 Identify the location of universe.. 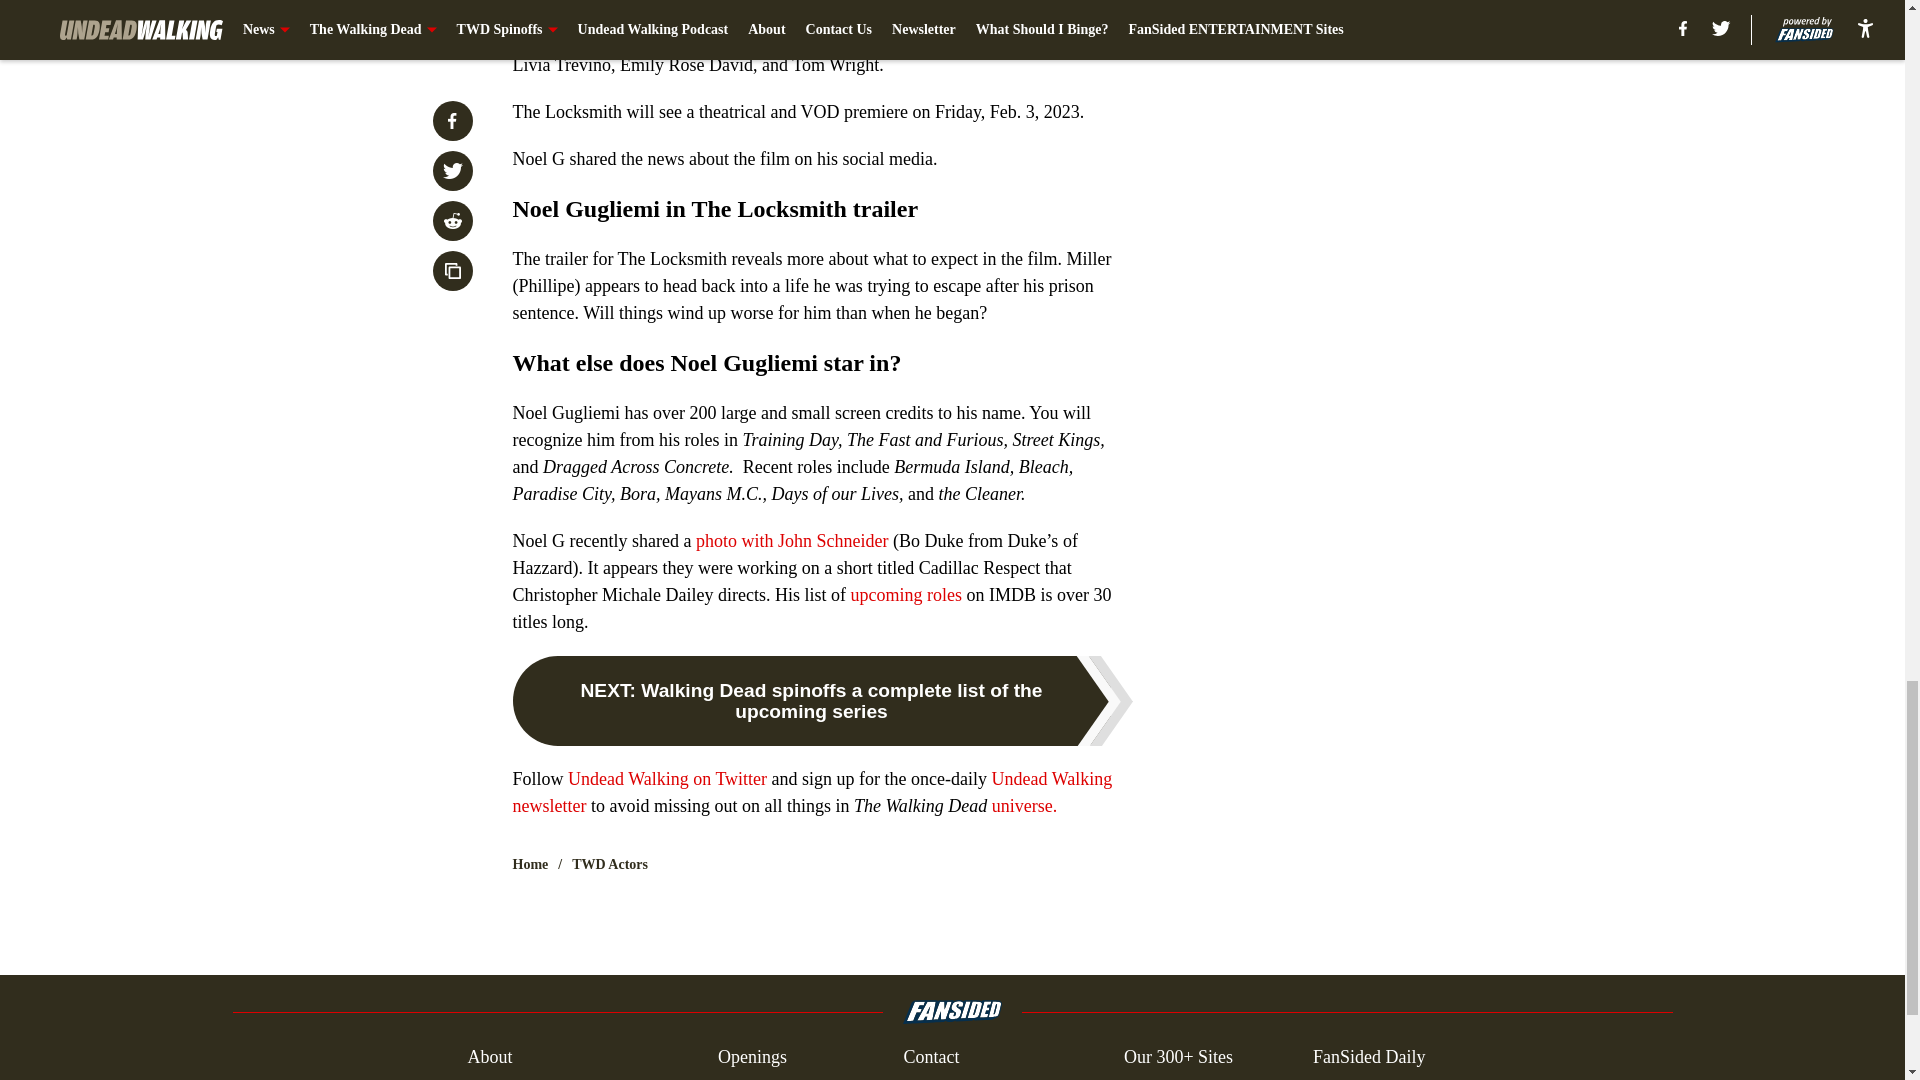
(1024, 806).